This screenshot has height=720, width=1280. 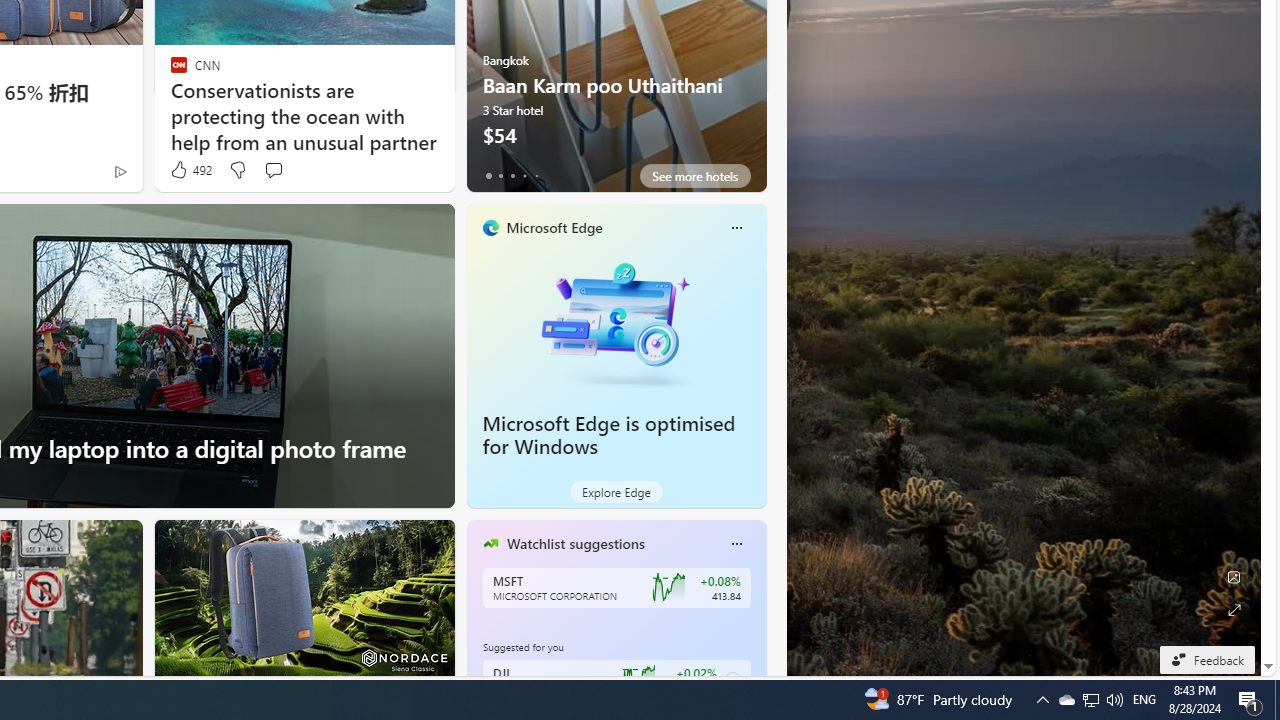 I want to click on Start the conversation, so click(x=273, y=170).